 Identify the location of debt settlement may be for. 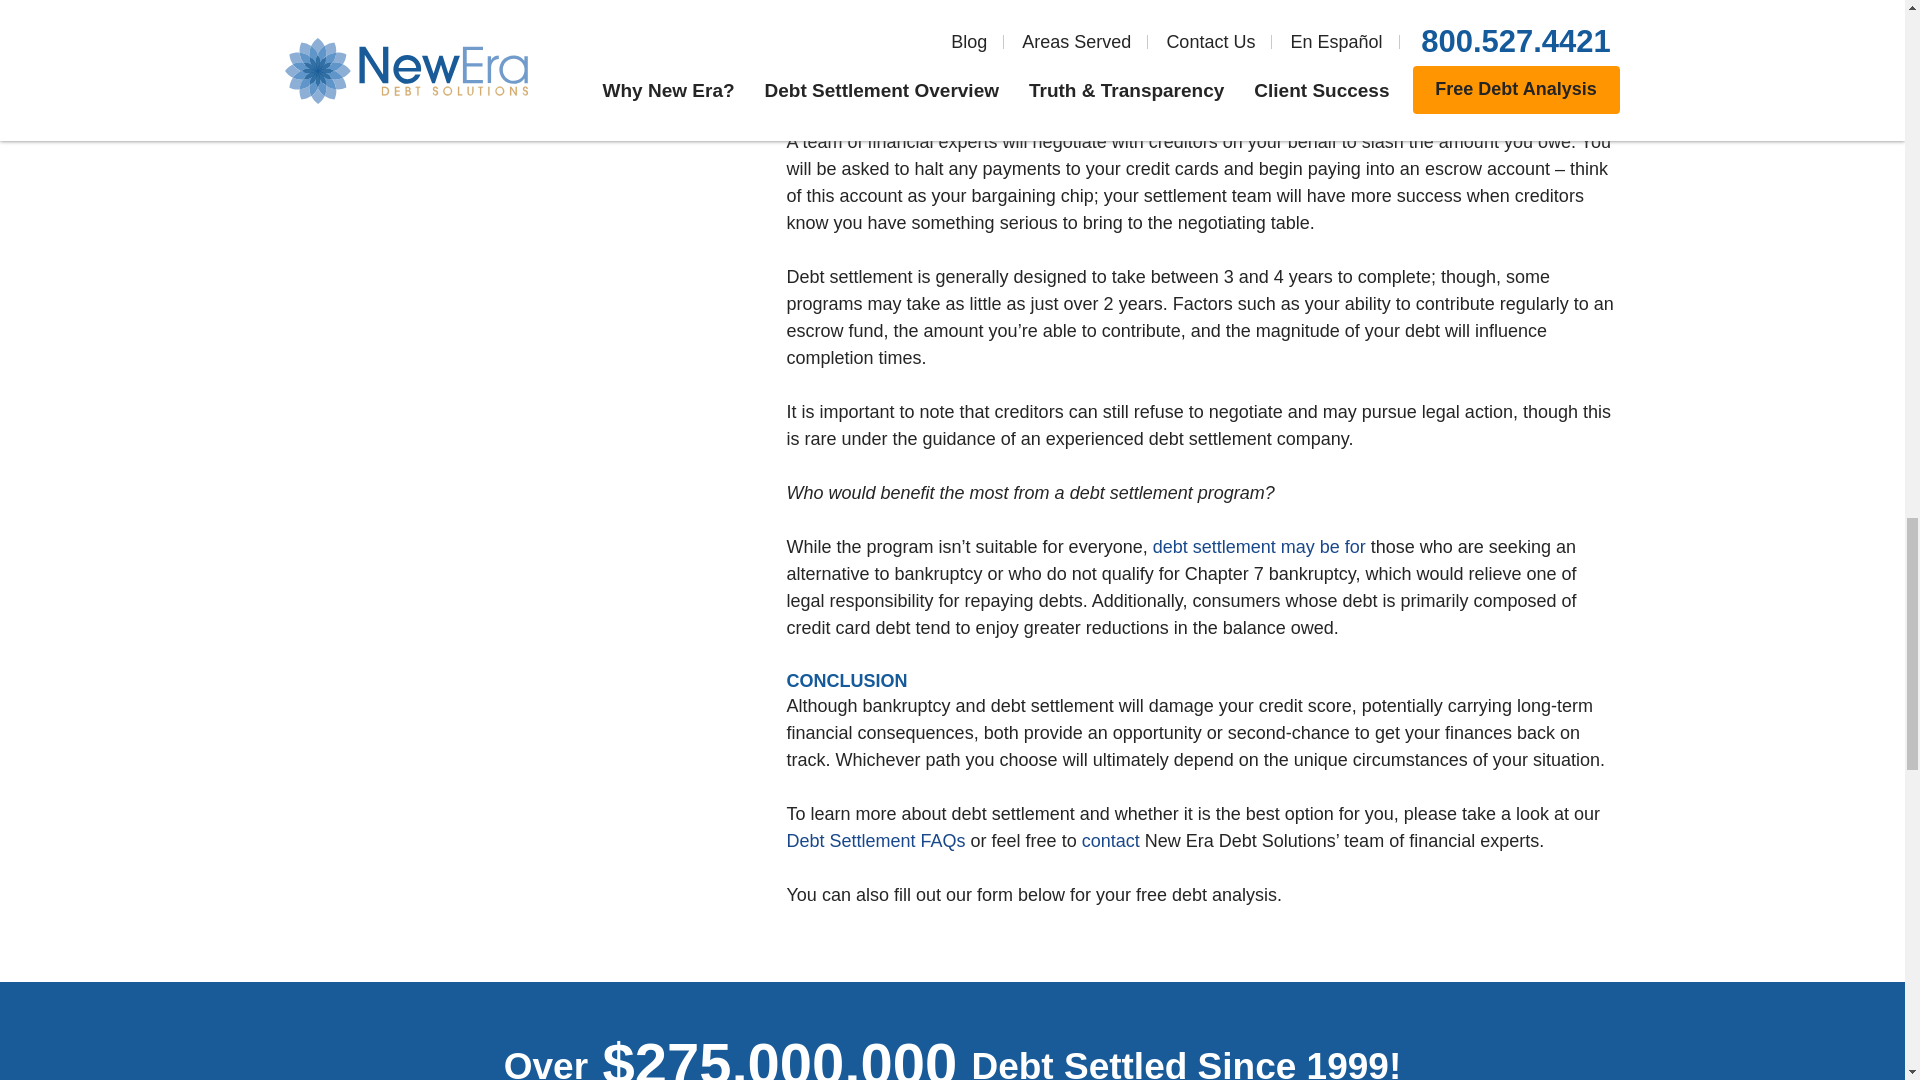
(1259, 546).